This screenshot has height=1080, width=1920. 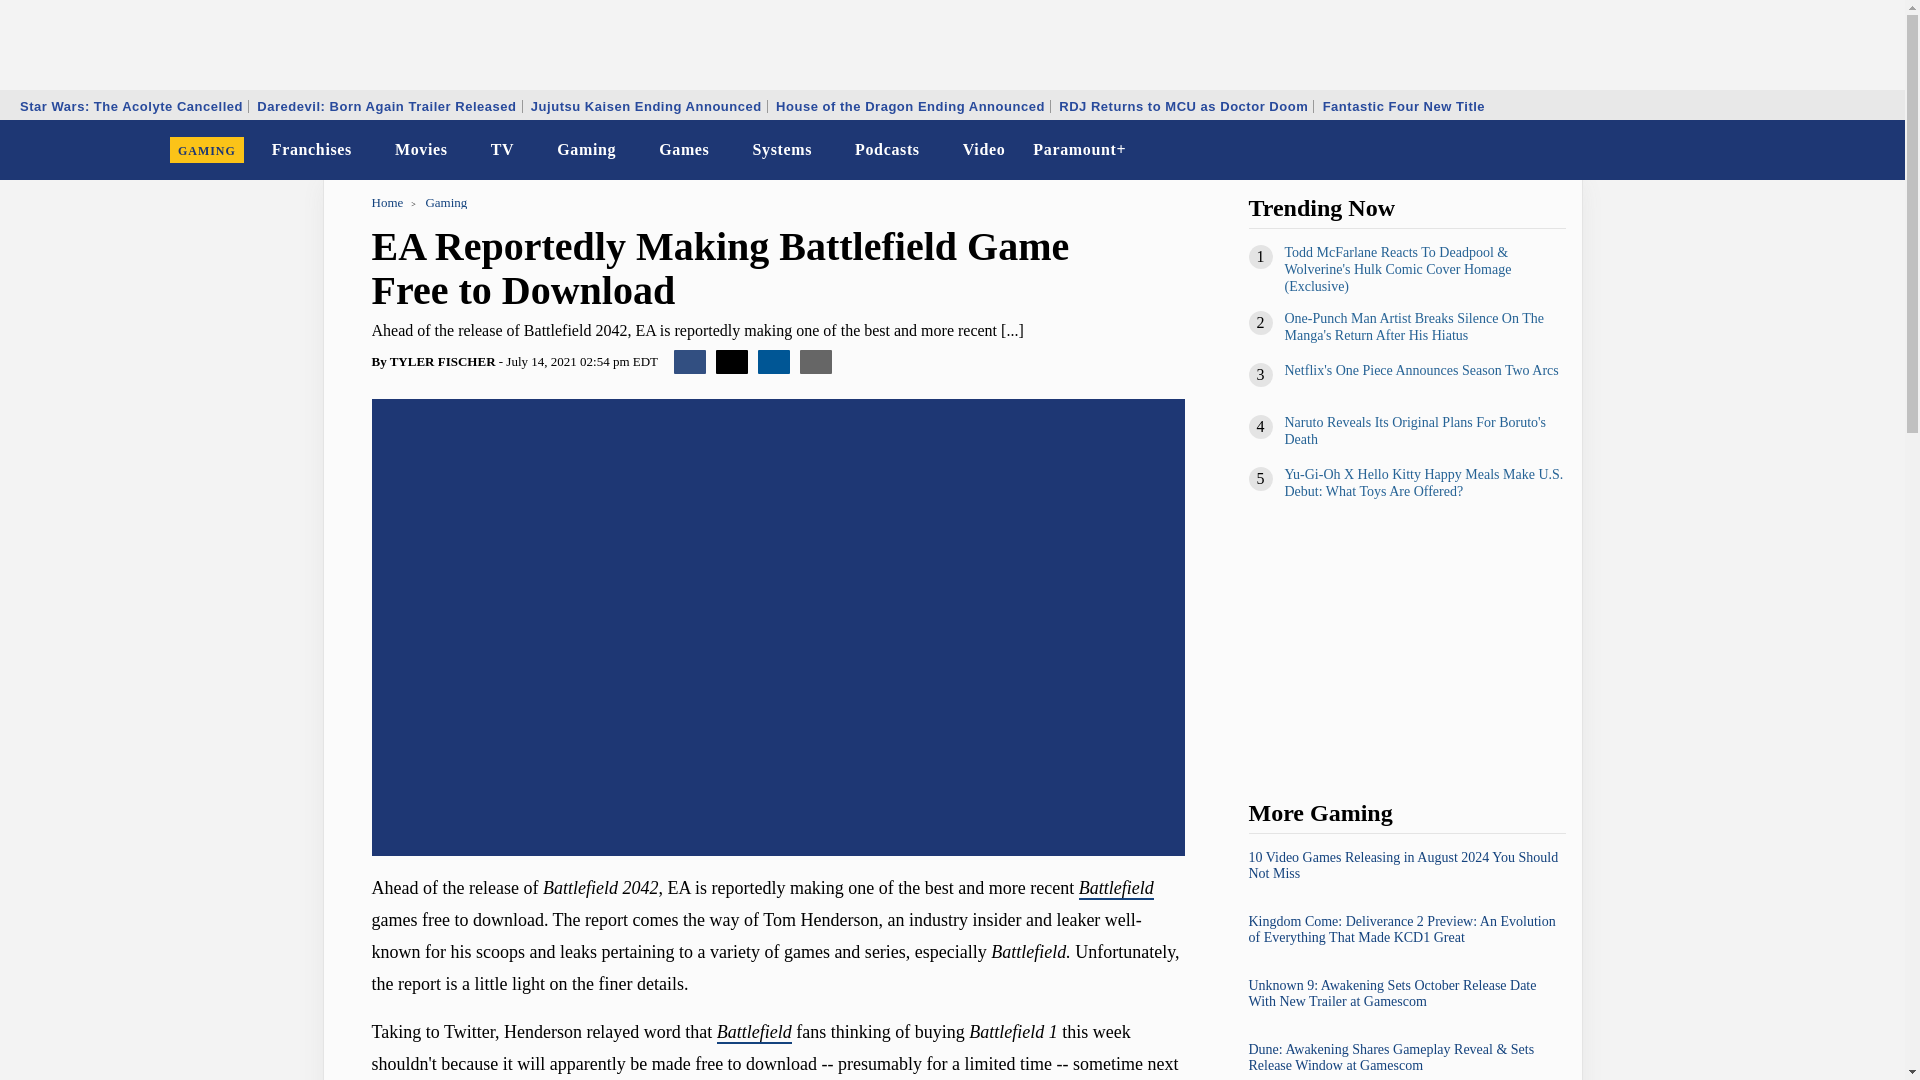 What do you see at coordinates (422, 150) in the screenshot?
I see `Movies` at bounding box center [422, 150].